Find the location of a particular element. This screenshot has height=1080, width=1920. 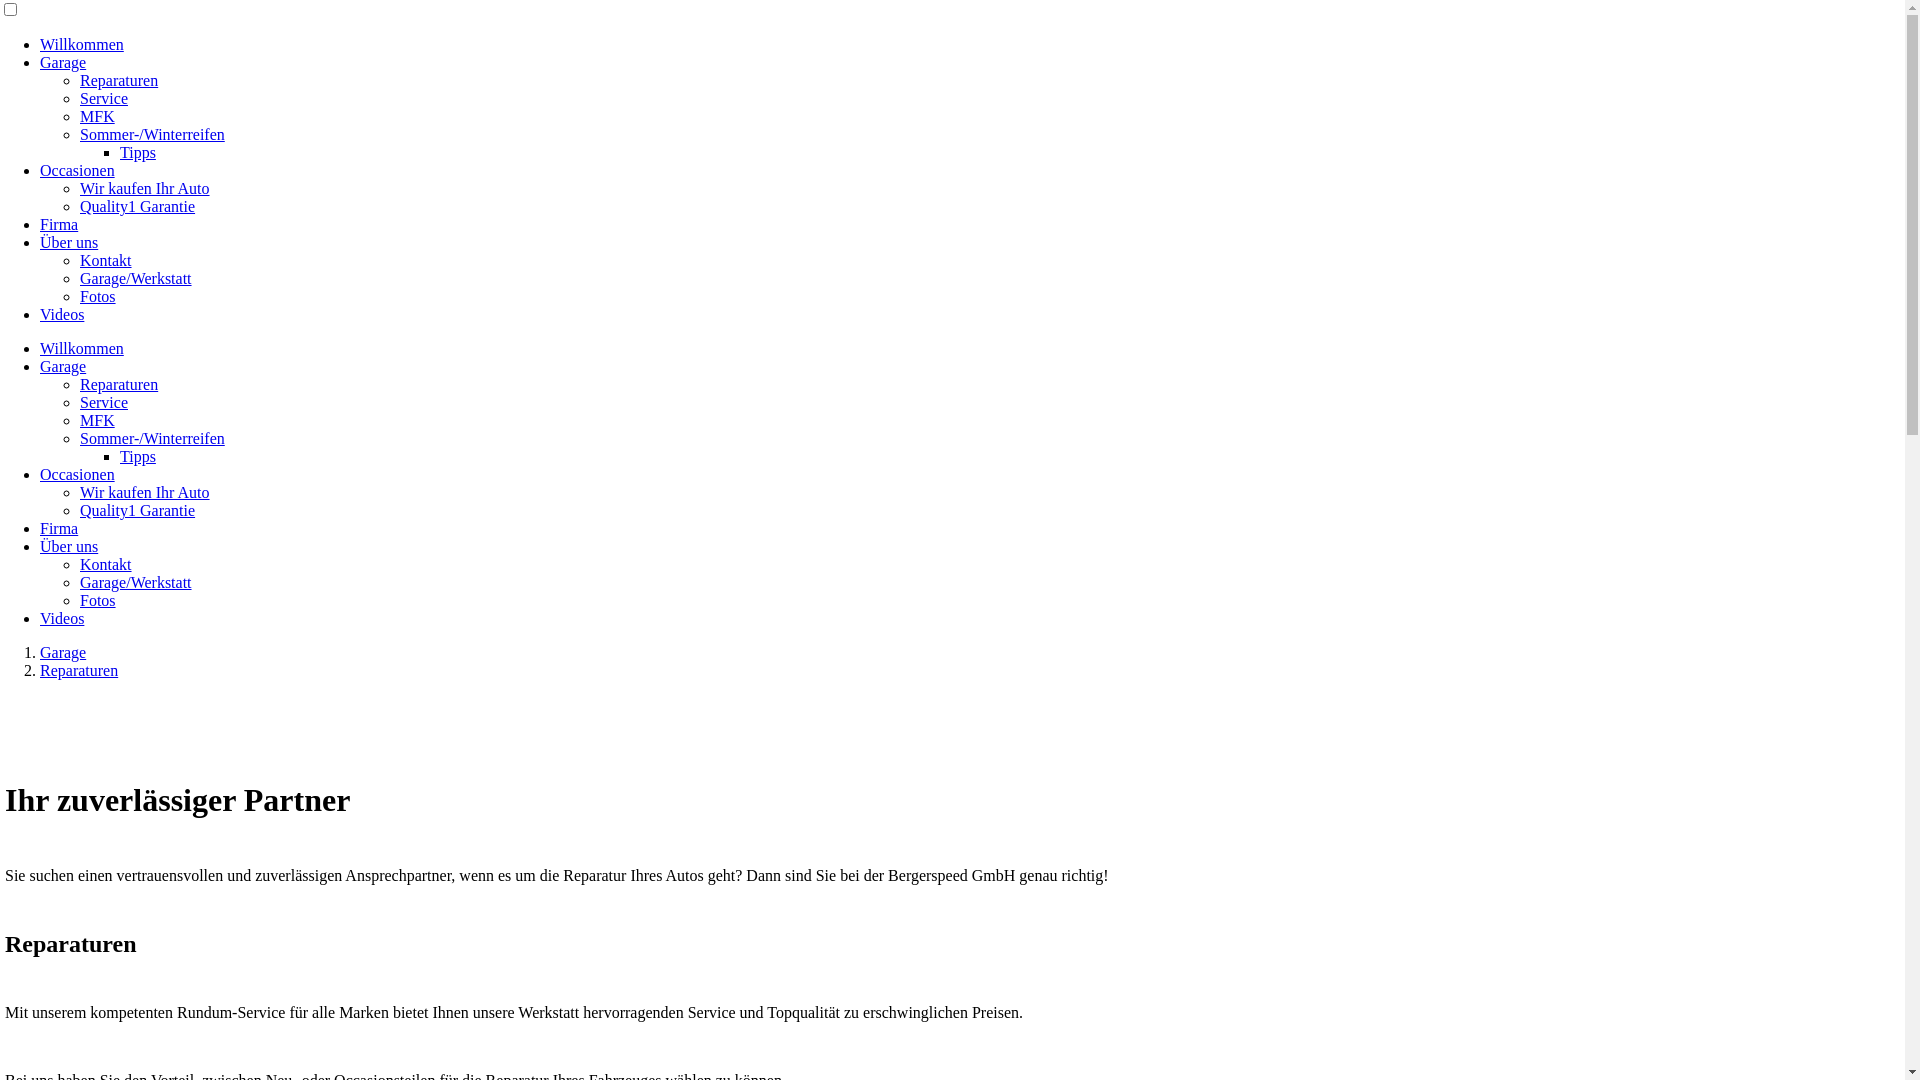

Wir kaufen Ihr Auto is located at coordinates (145, 188).